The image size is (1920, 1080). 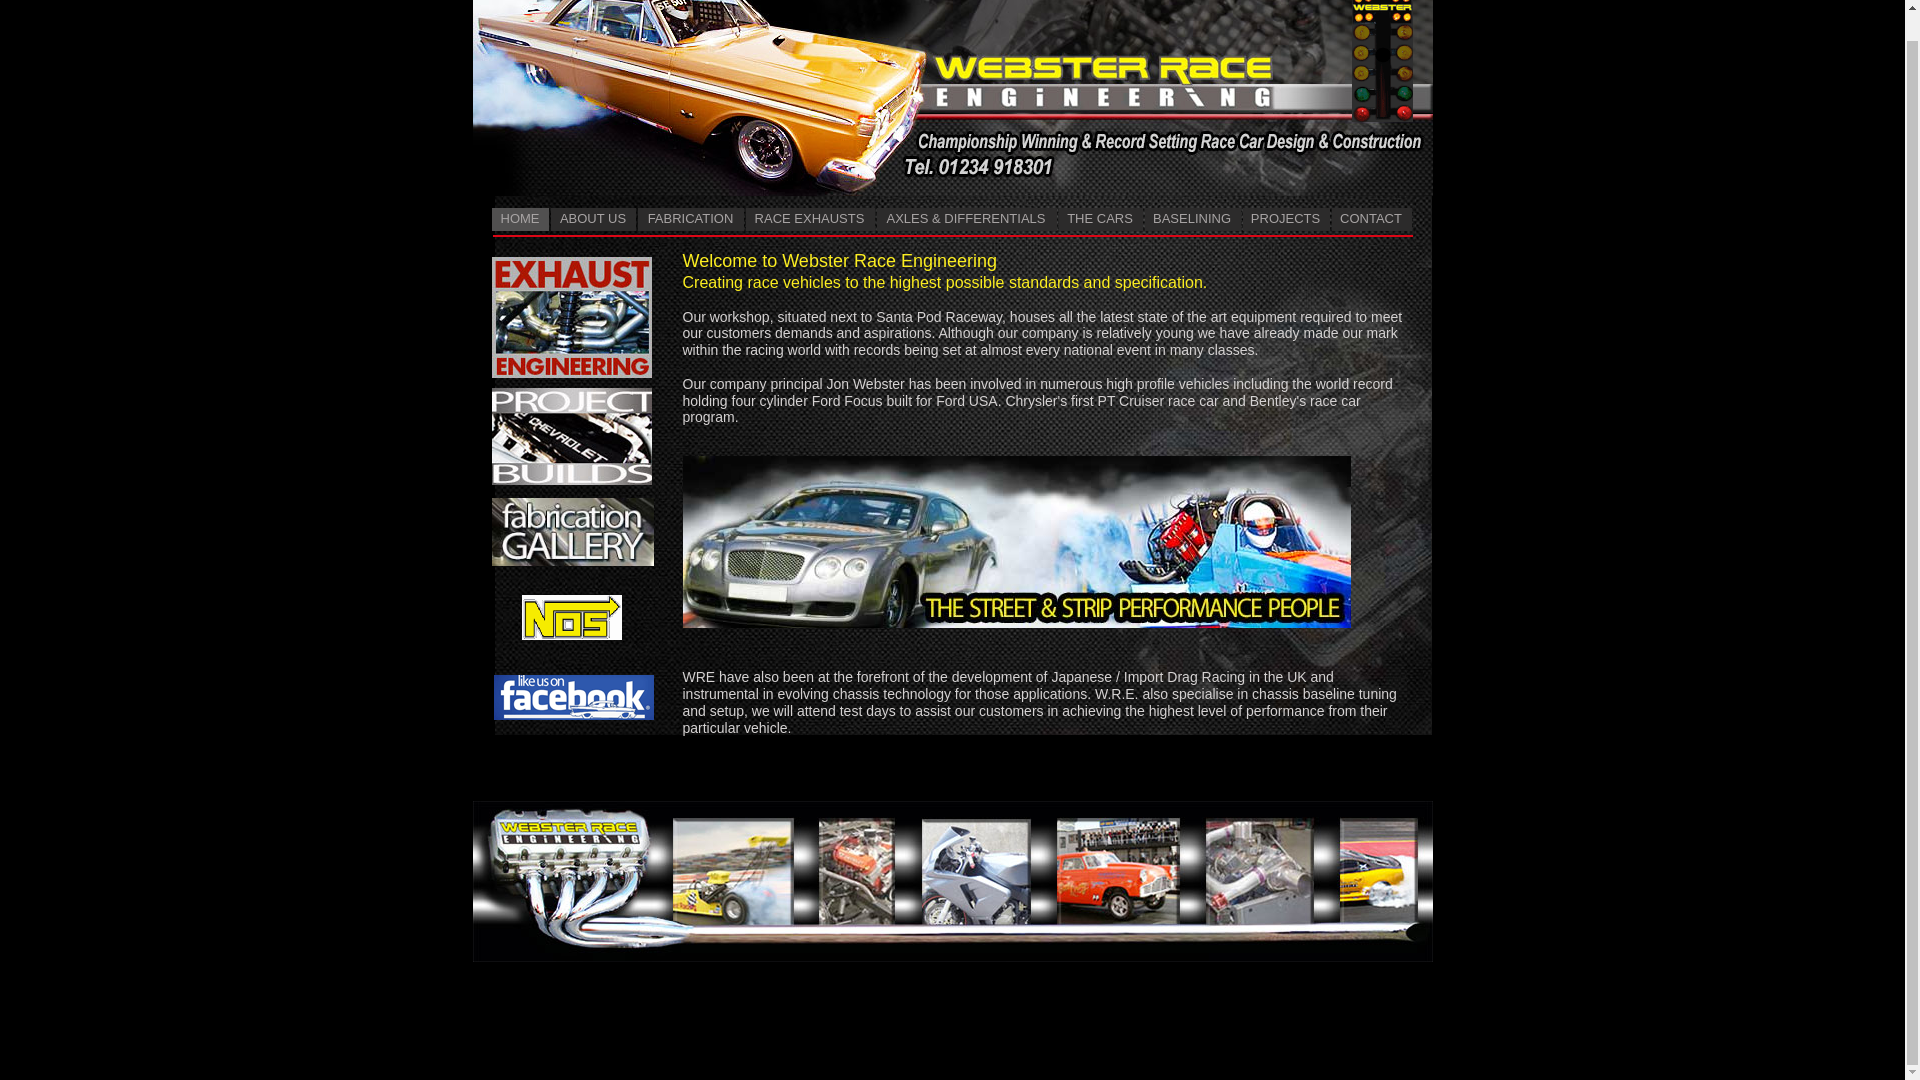 I want to click on HOME, so click(x=520, y=220).